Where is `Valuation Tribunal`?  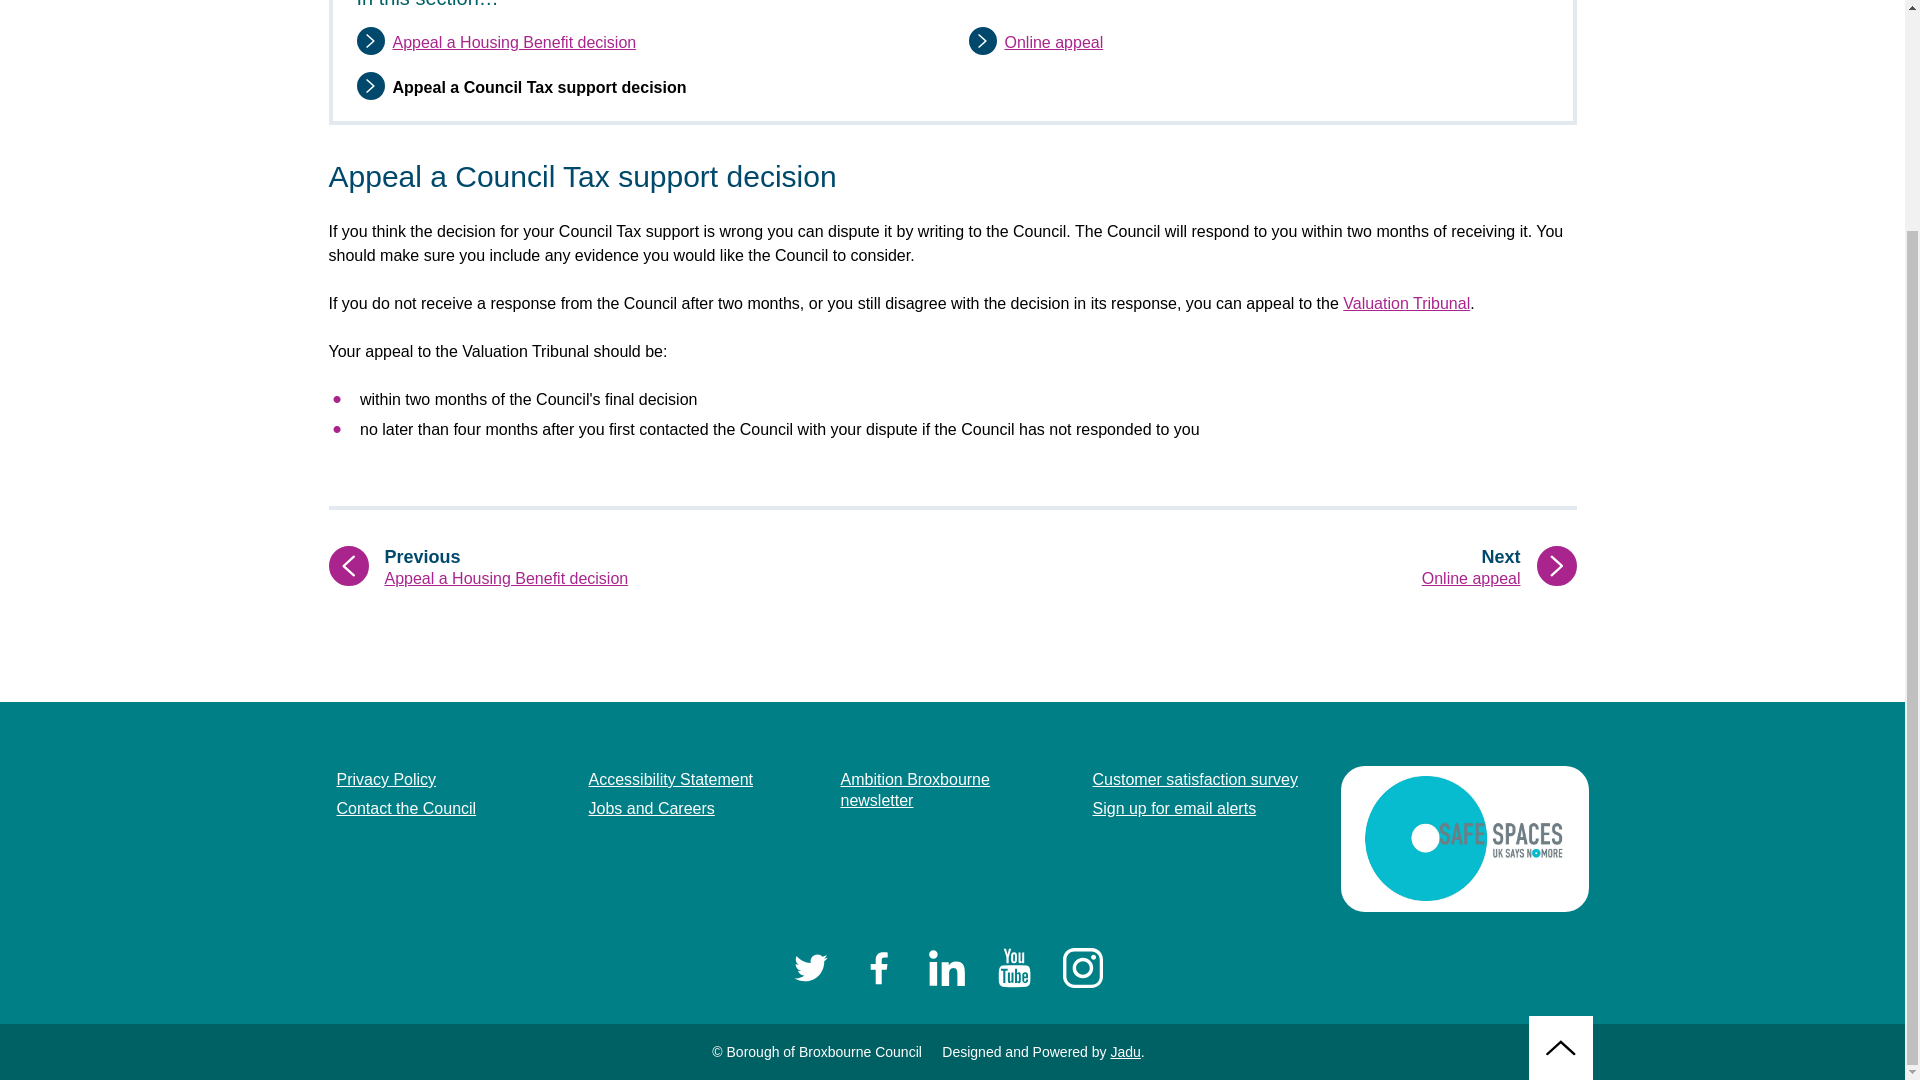
Valuation Tribunal is located at coordinates (386, 780).